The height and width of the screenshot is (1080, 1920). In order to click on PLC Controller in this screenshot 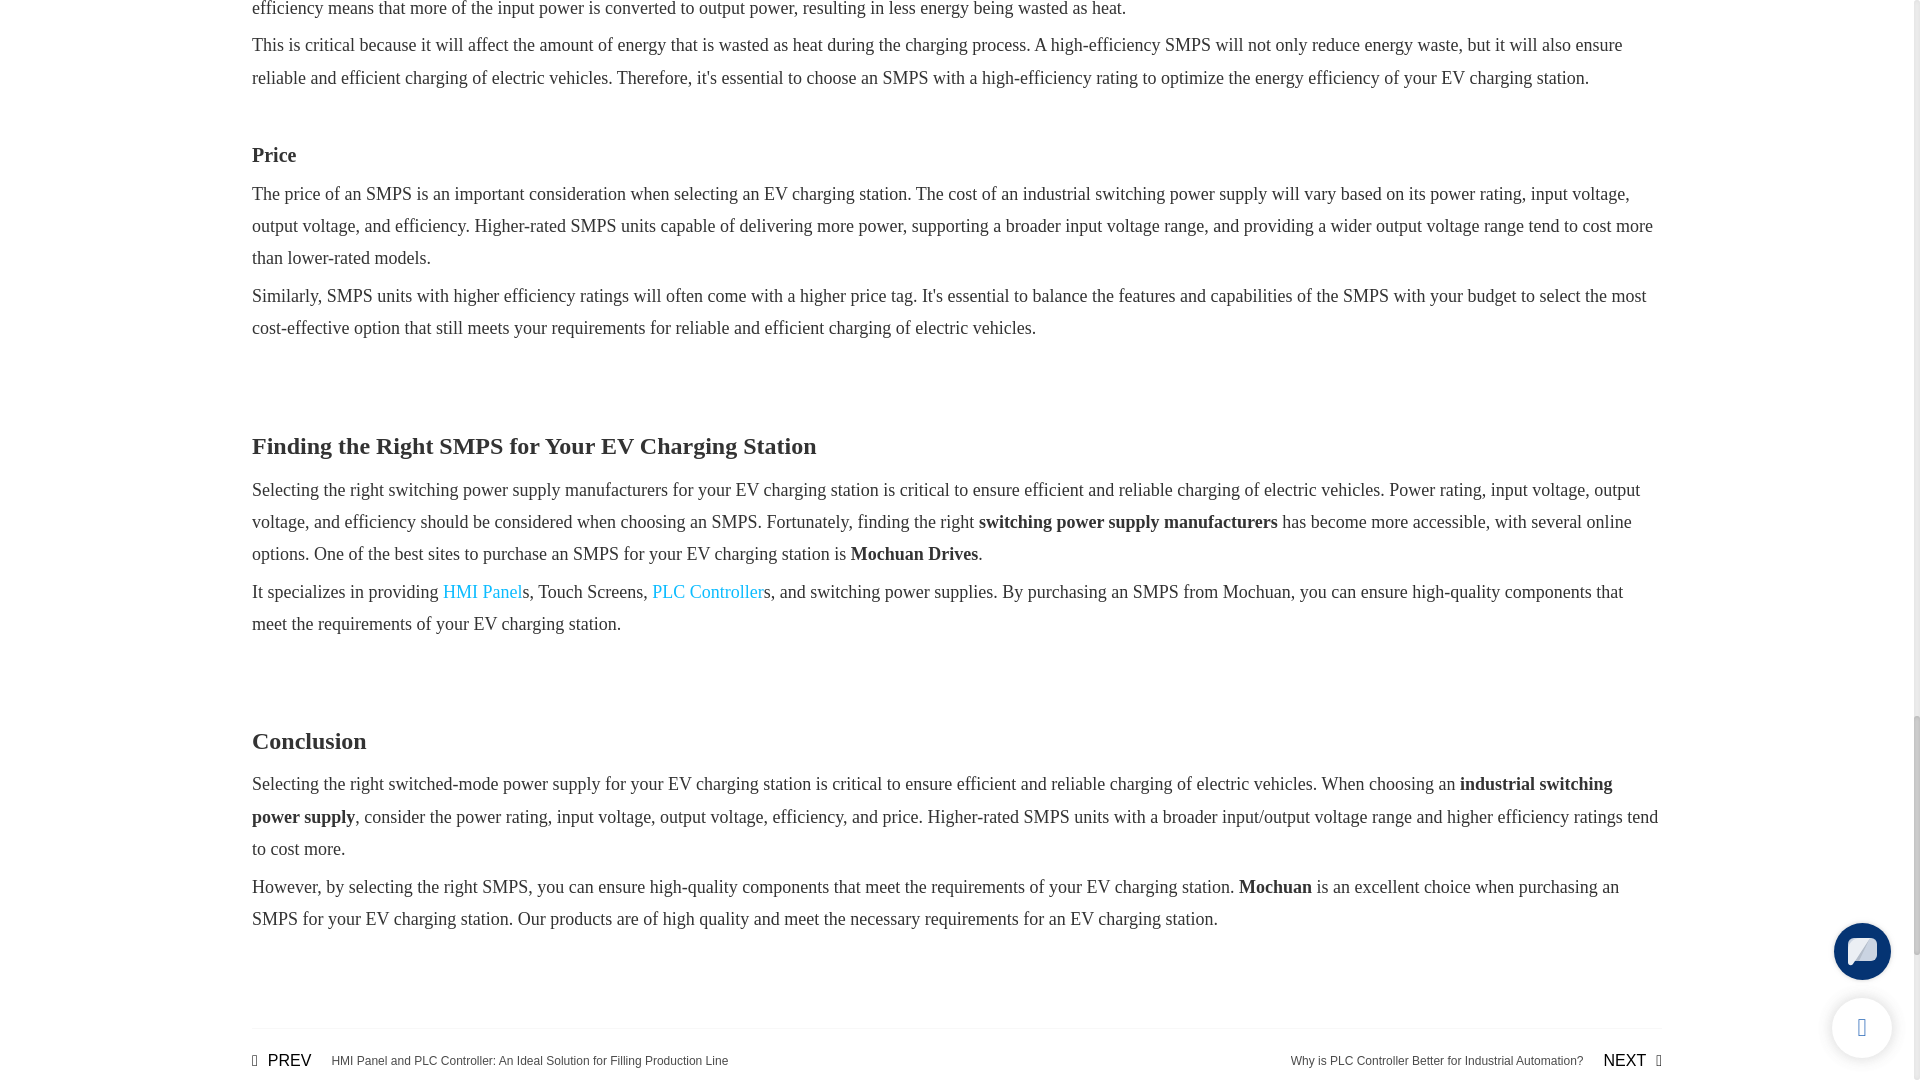, I will do `click(708, 592)`.